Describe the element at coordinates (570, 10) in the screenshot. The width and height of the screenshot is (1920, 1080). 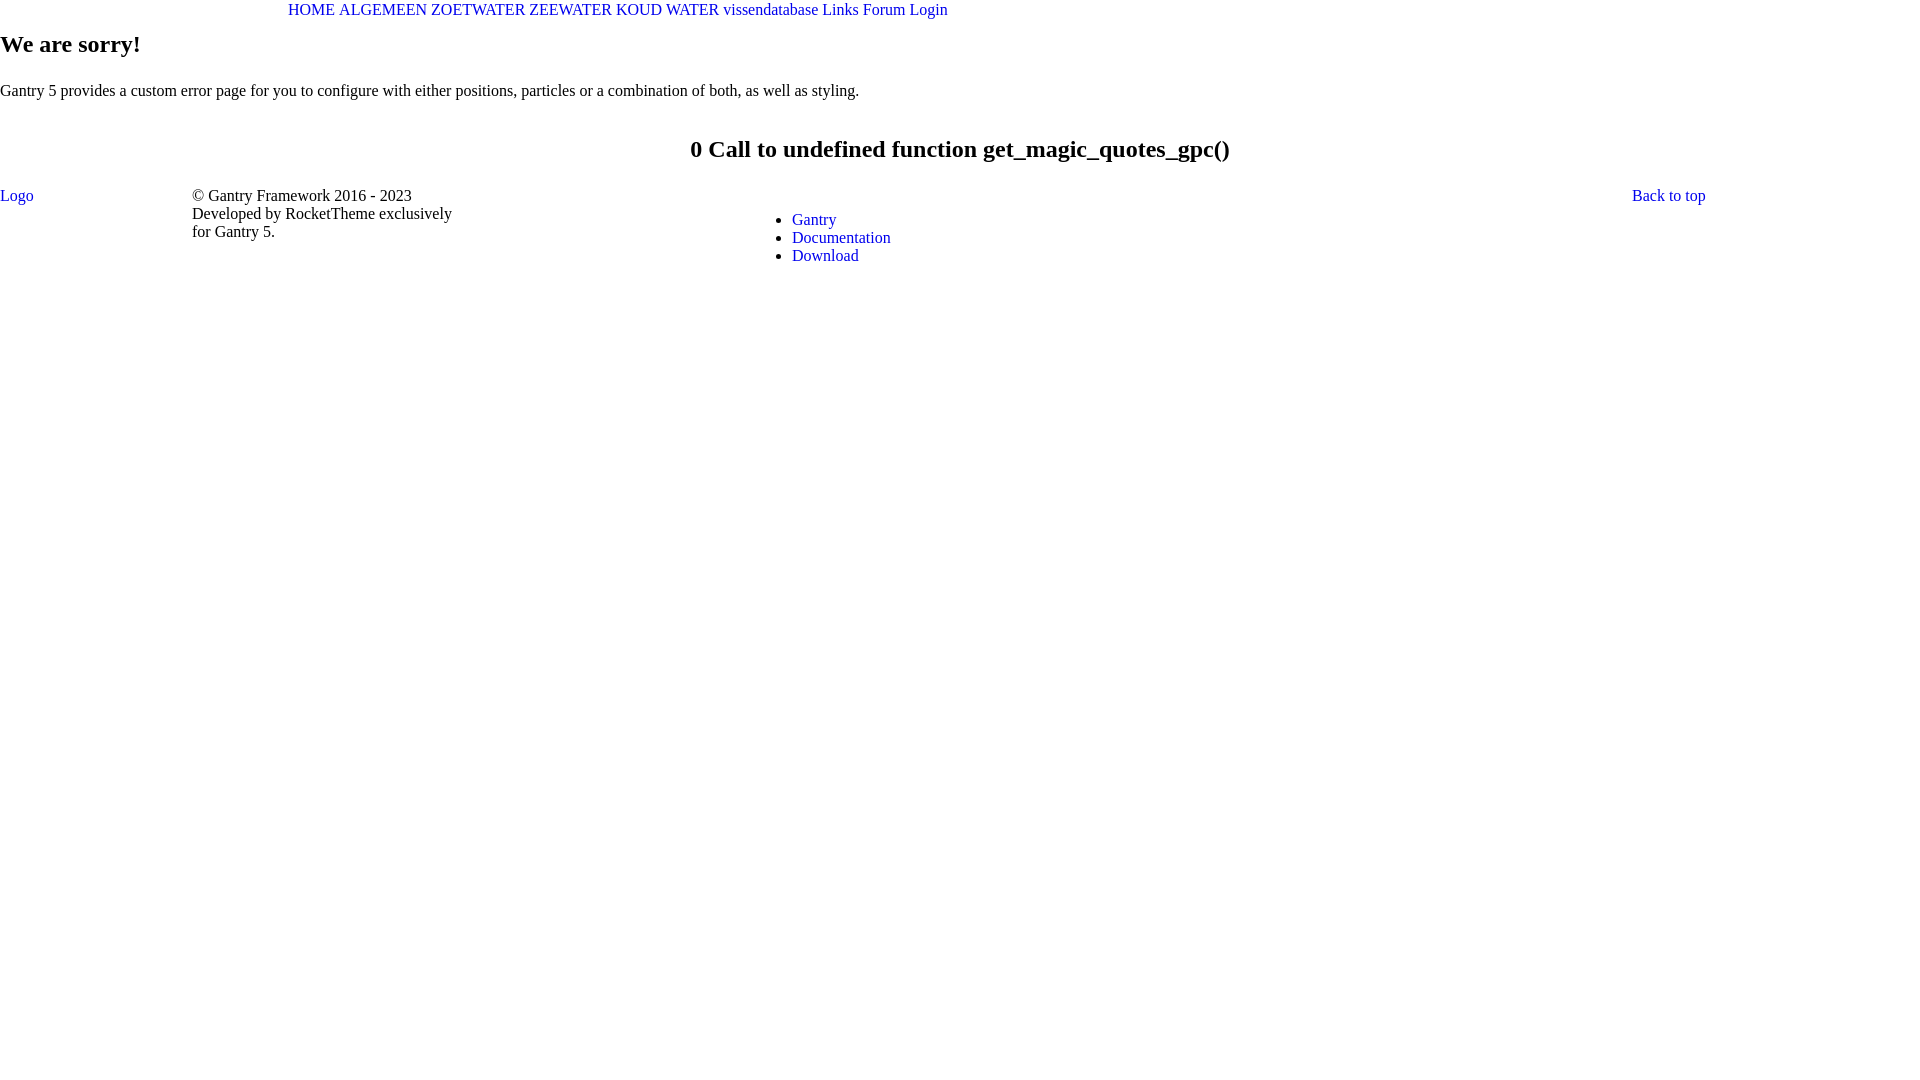
I see `ZEEWATER` at that location.